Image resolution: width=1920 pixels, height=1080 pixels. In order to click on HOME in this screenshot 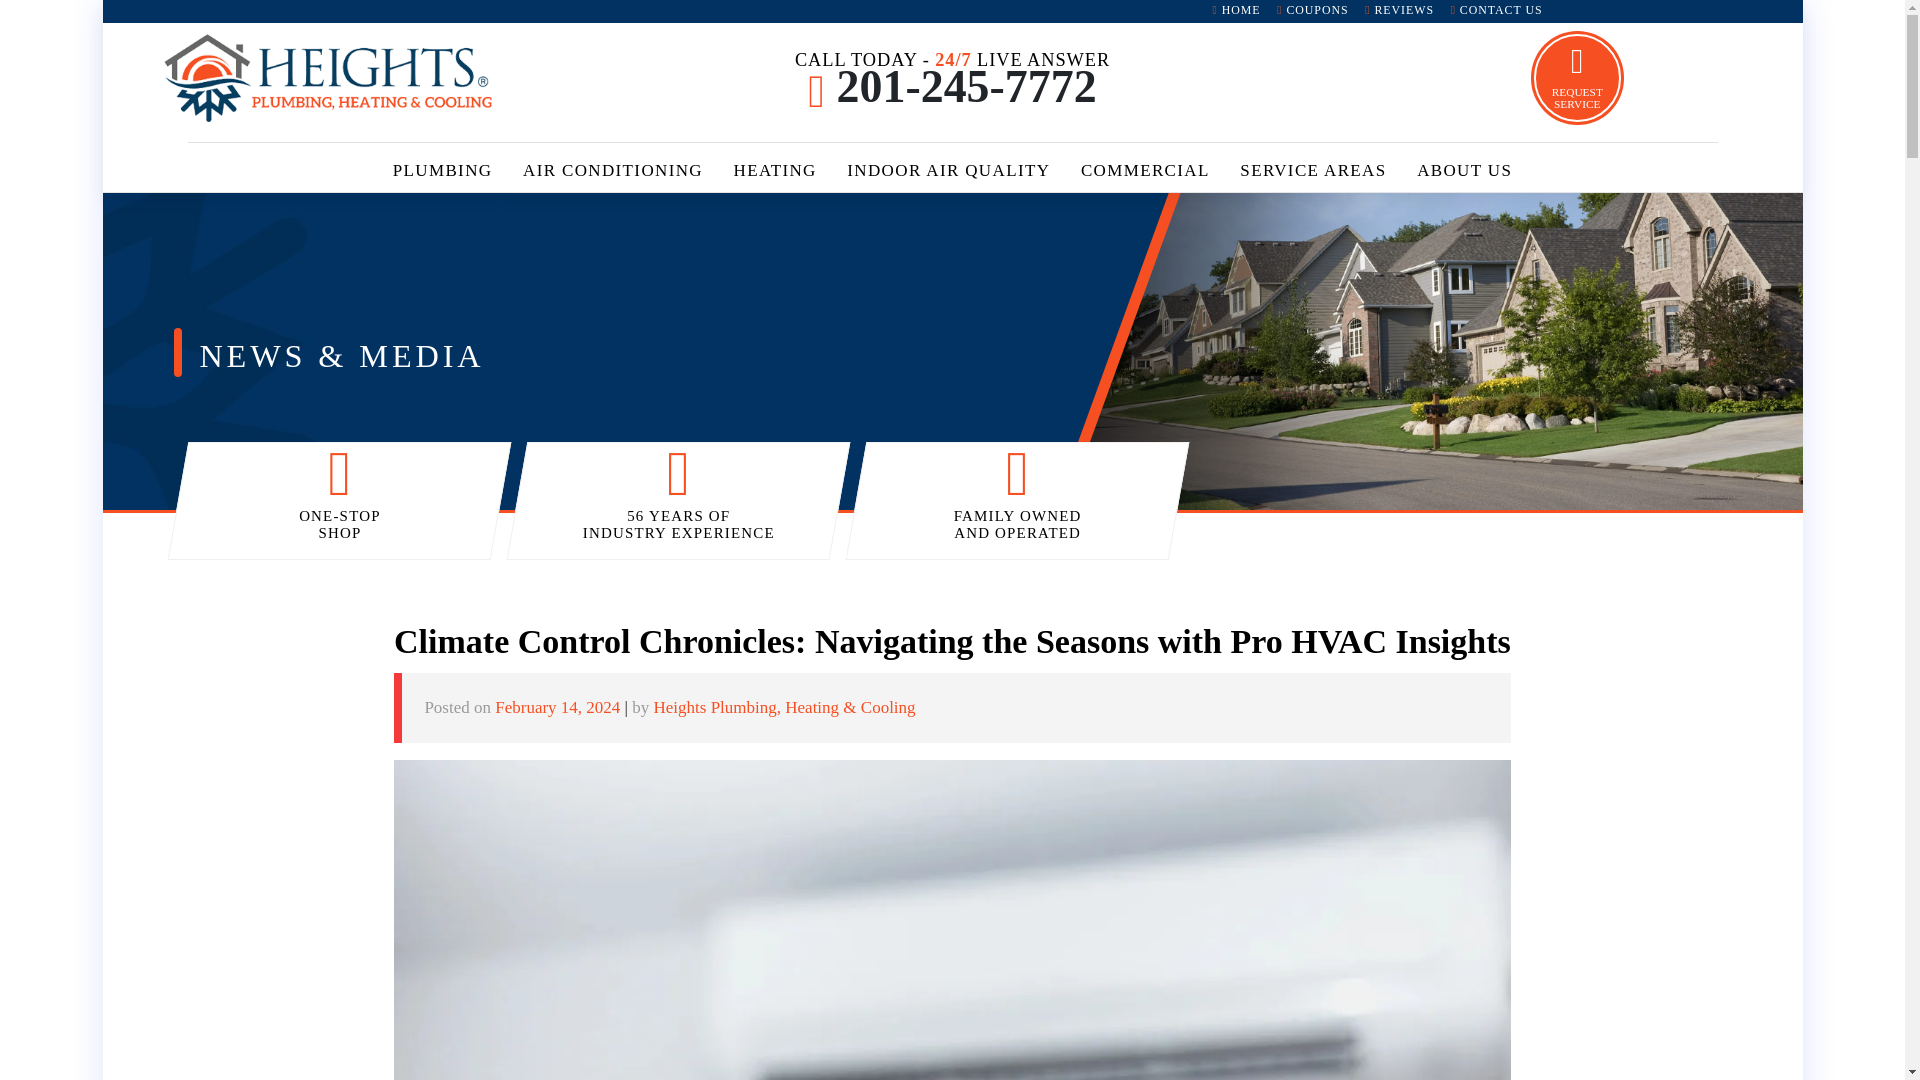, I will do `click(1236, 11)`.